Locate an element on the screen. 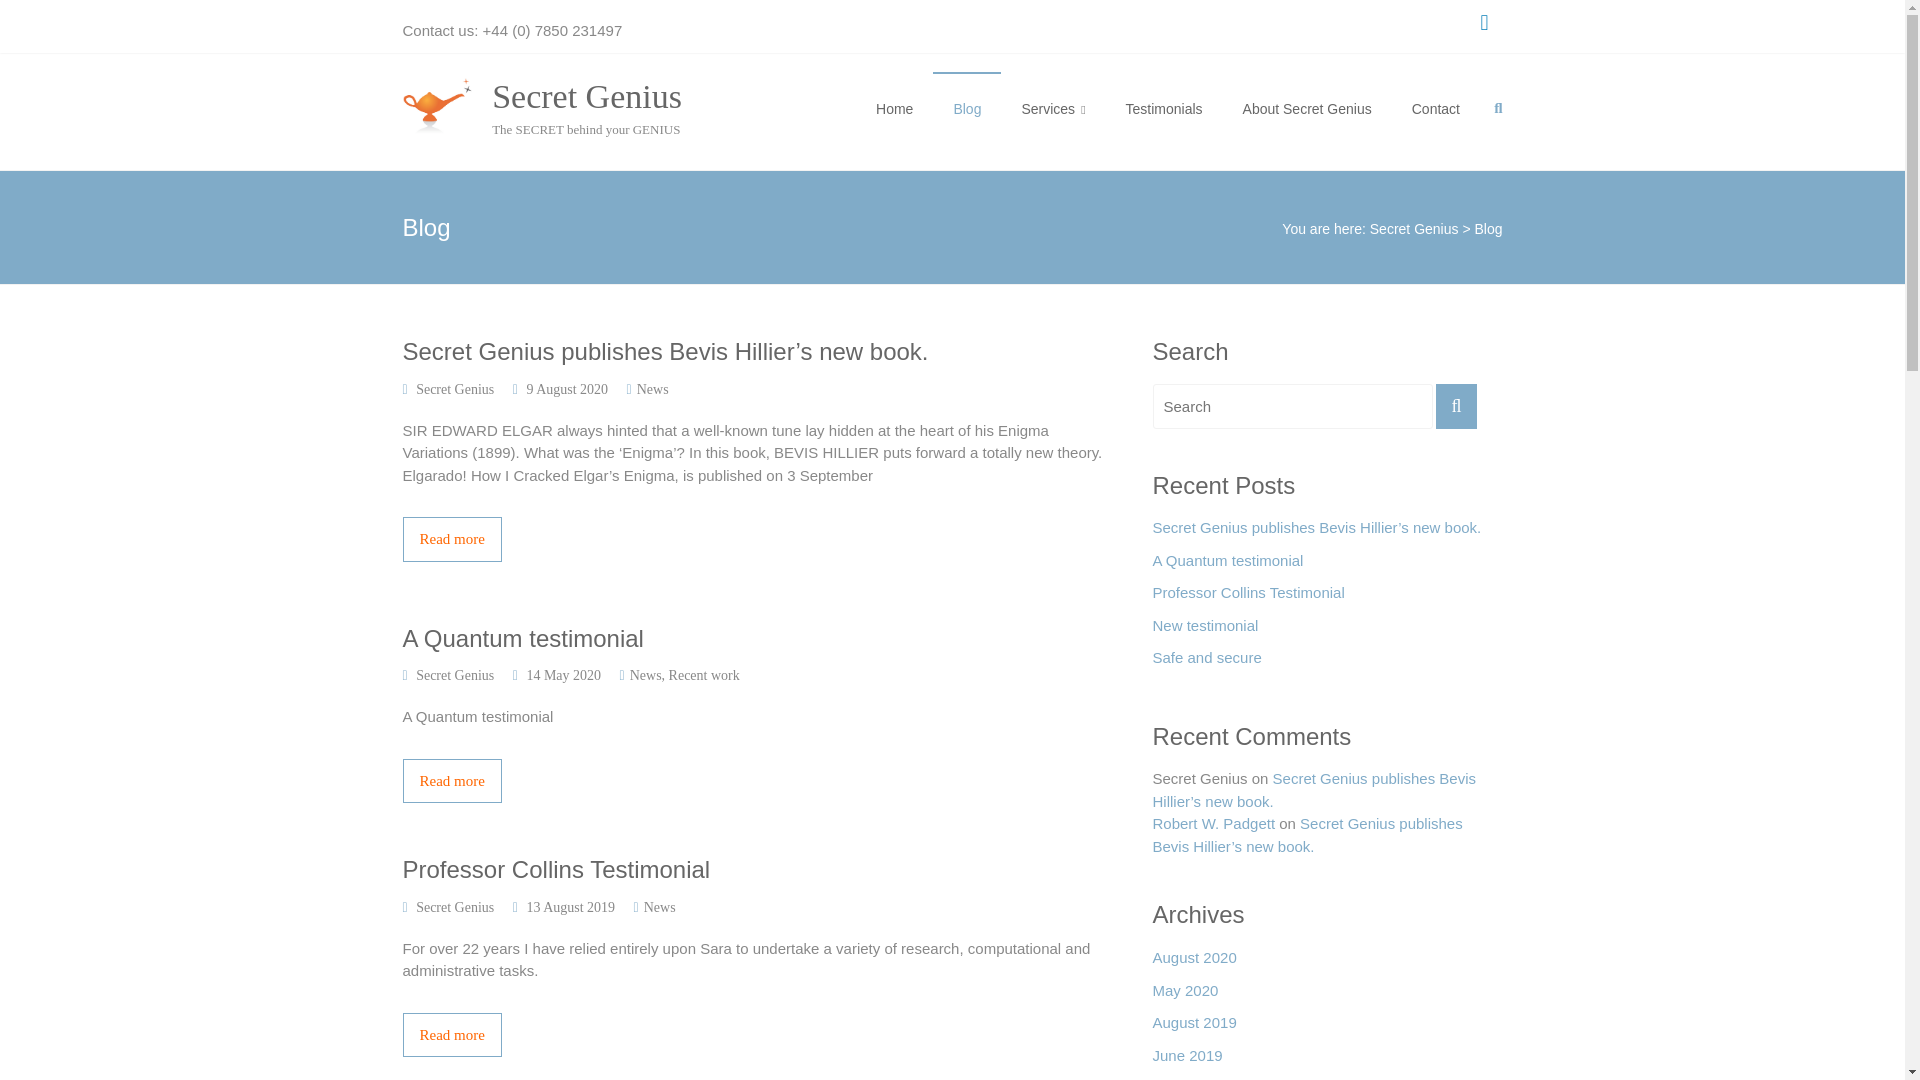 The image size is (1920, 1080). 12:16 pm is located at coordinates (570, 906).